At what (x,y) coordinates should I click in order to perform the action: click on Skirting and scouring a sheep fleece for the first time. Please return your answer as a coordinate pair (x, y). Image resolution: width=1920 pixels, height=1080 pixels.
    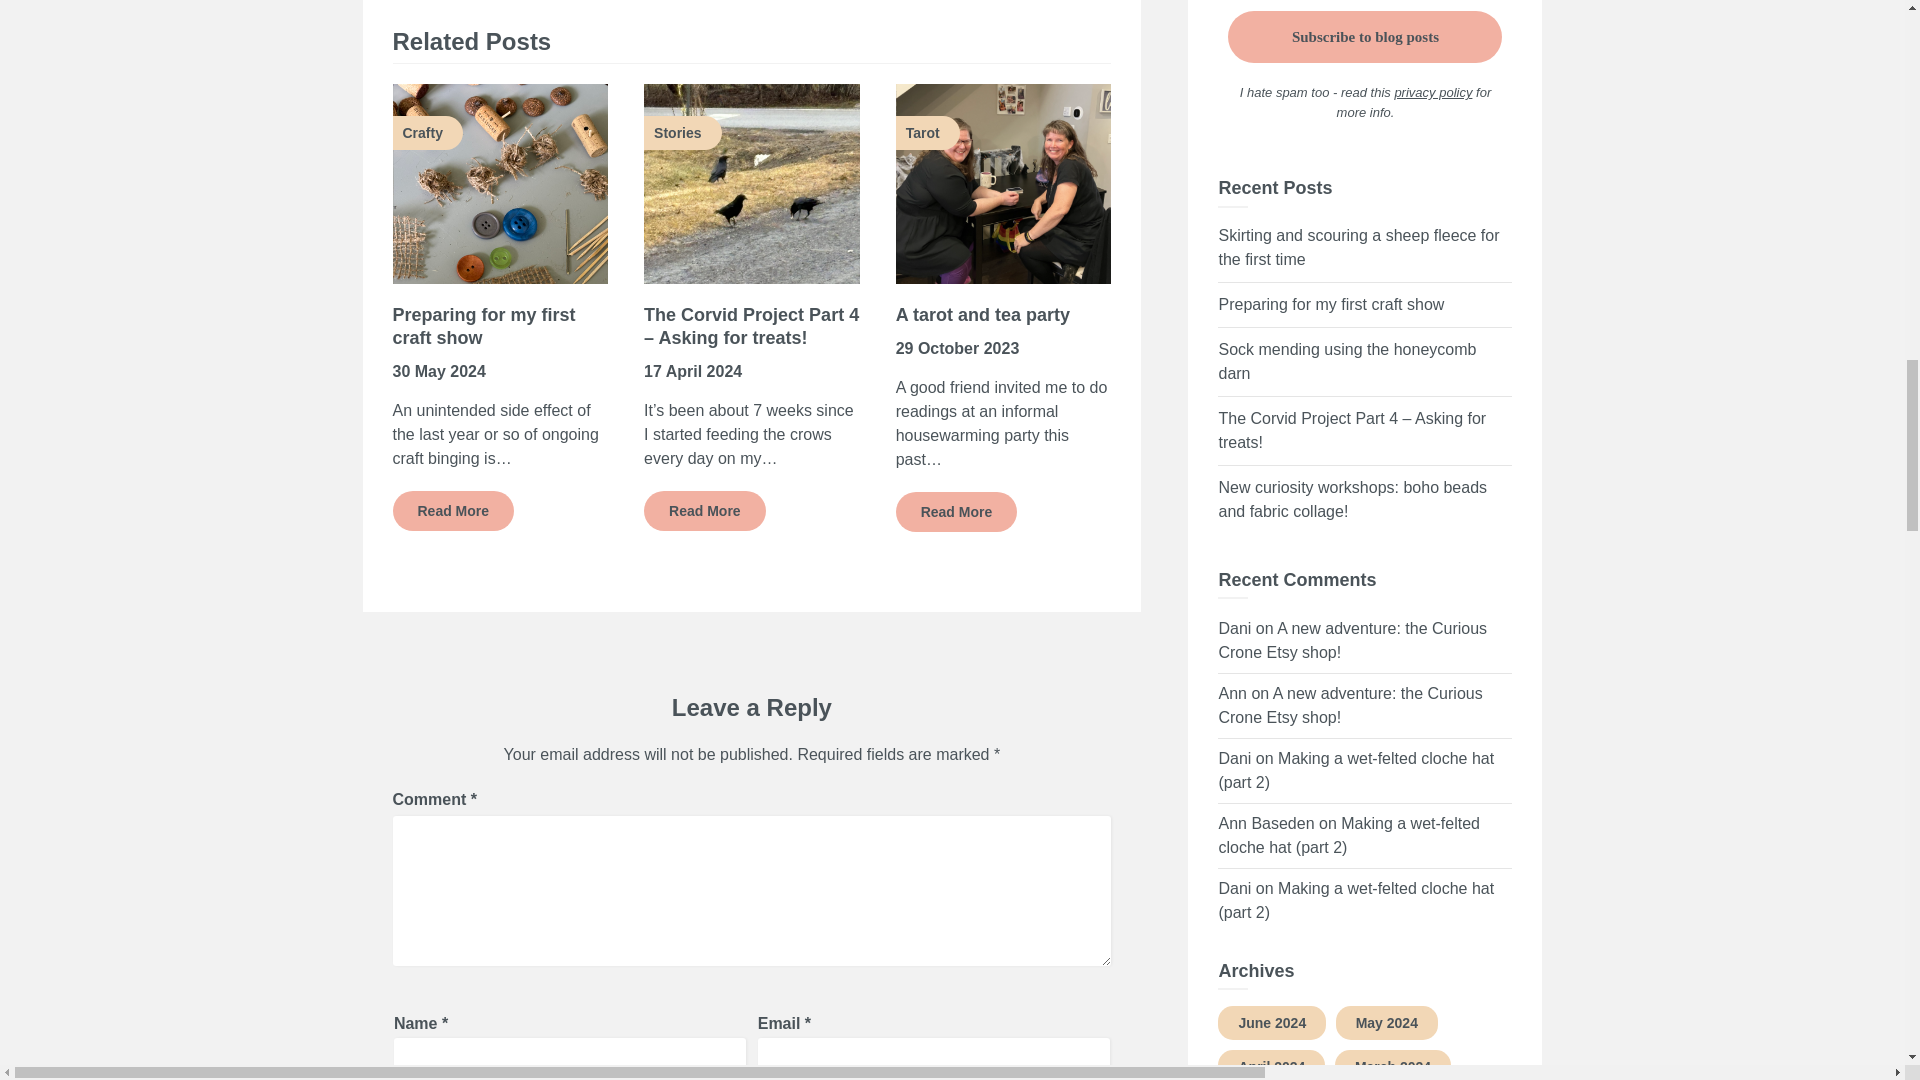
    Looking at the image, I should click on (1358, 246).